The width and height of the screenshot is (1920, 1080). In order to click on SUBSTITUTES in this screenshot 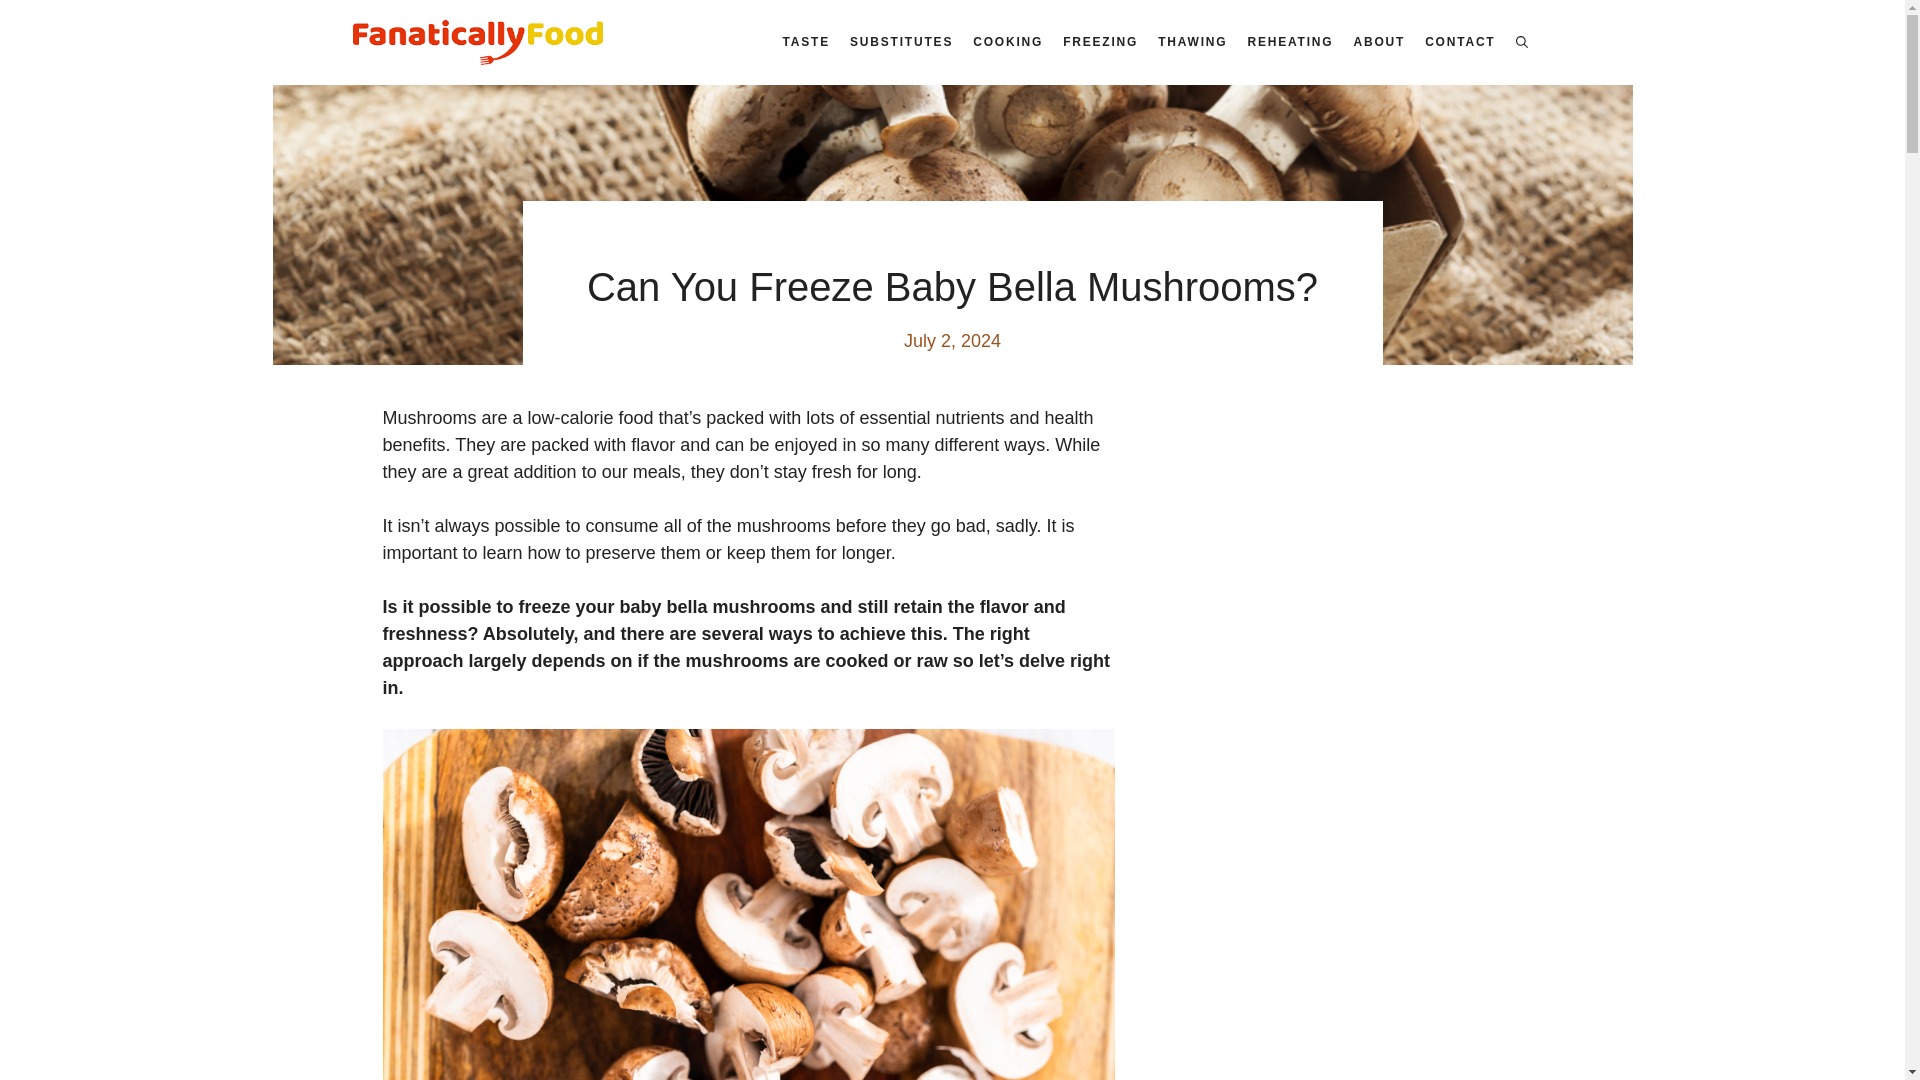, I will do `click(902, 42)`.